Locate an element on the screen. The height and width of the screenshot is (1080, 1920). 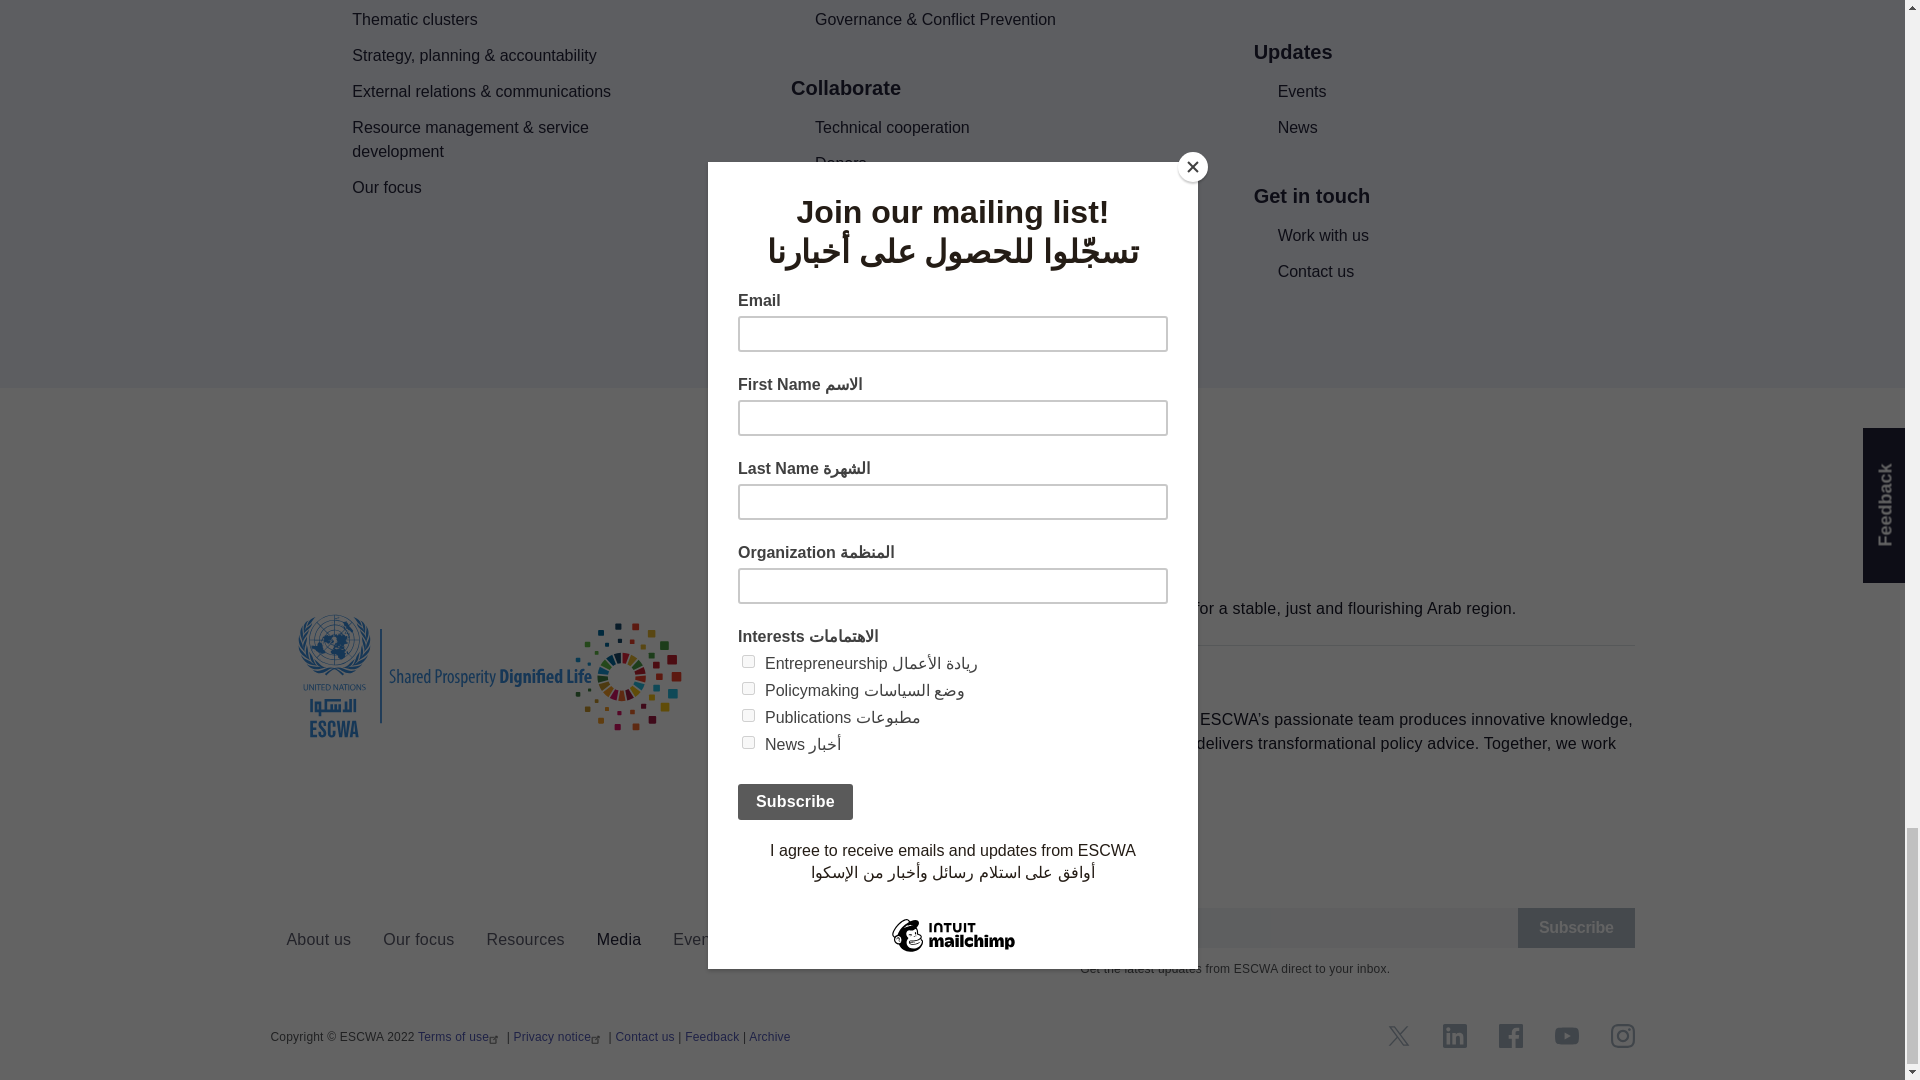
LinkedIn icon is located at coordinates (1454, 1035).